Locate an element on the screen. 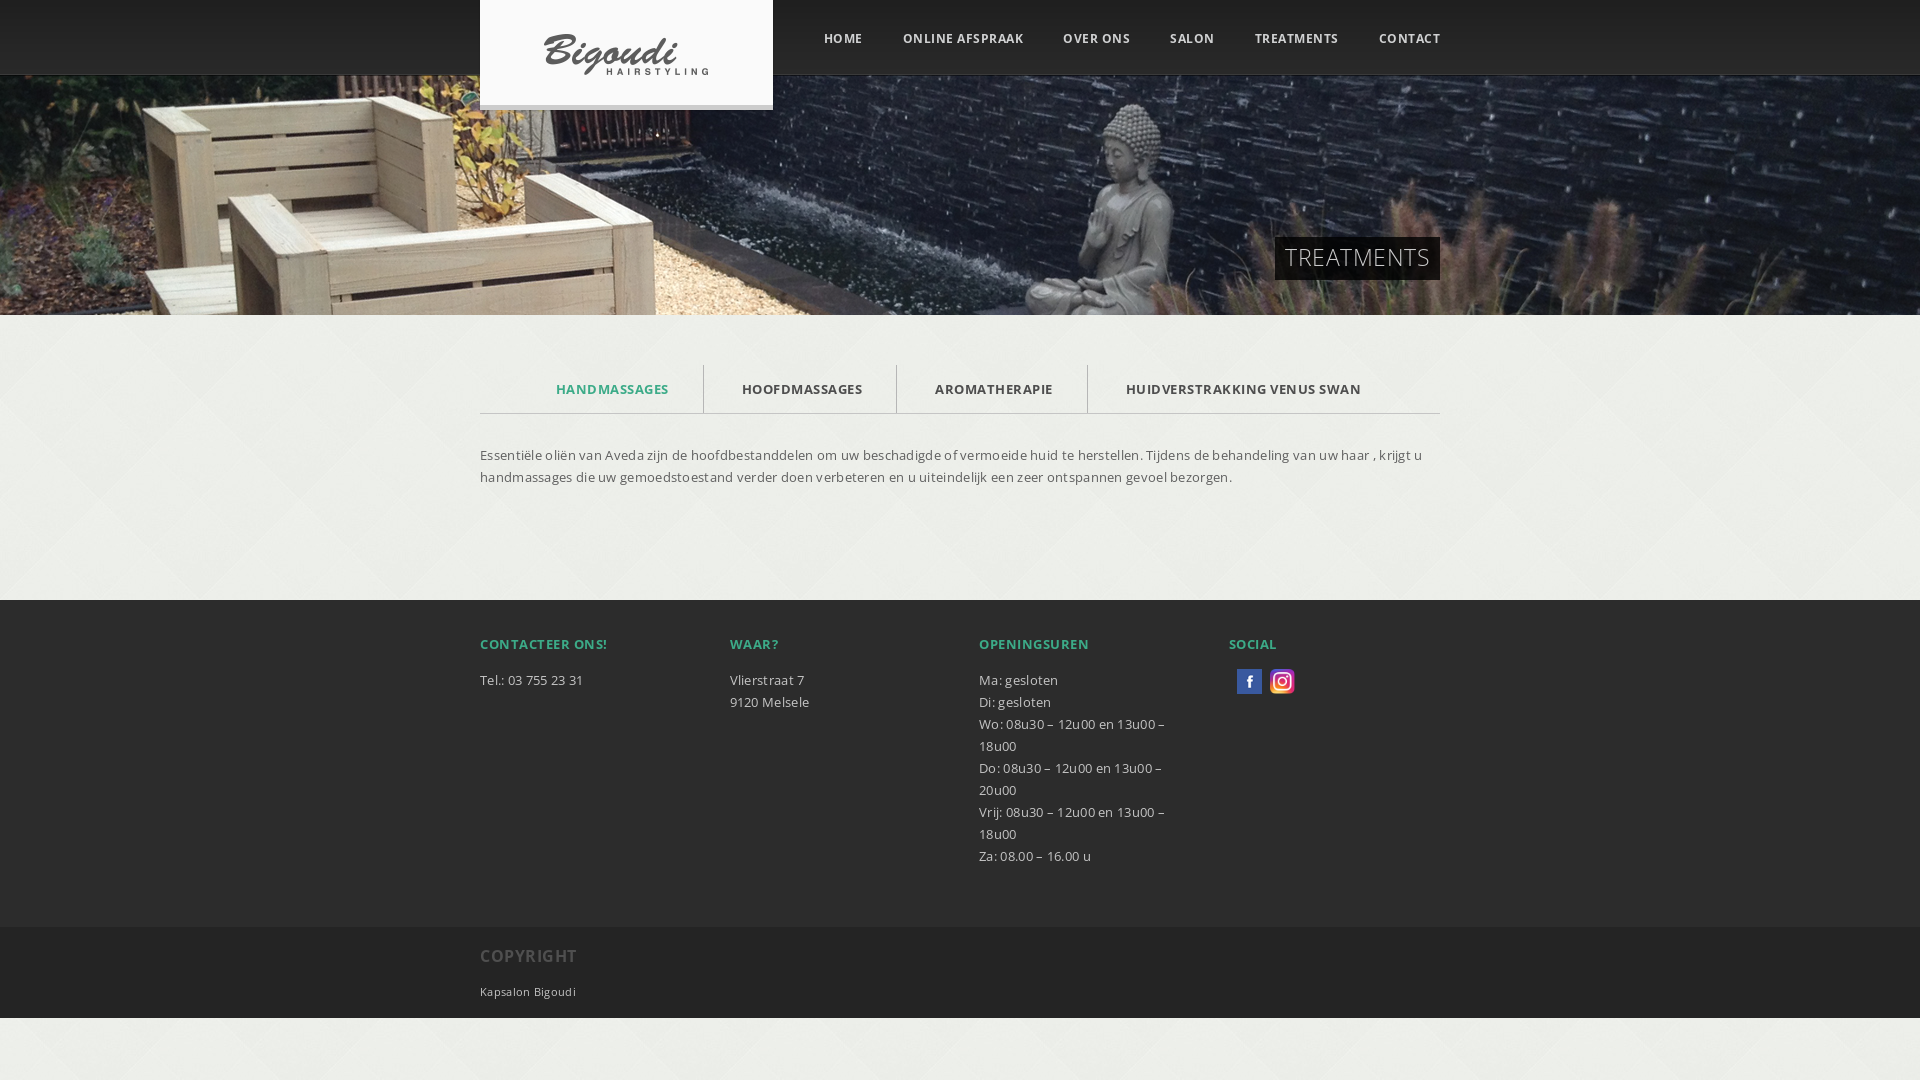  HANDMASSAGES is located at coordinates (610, 389).